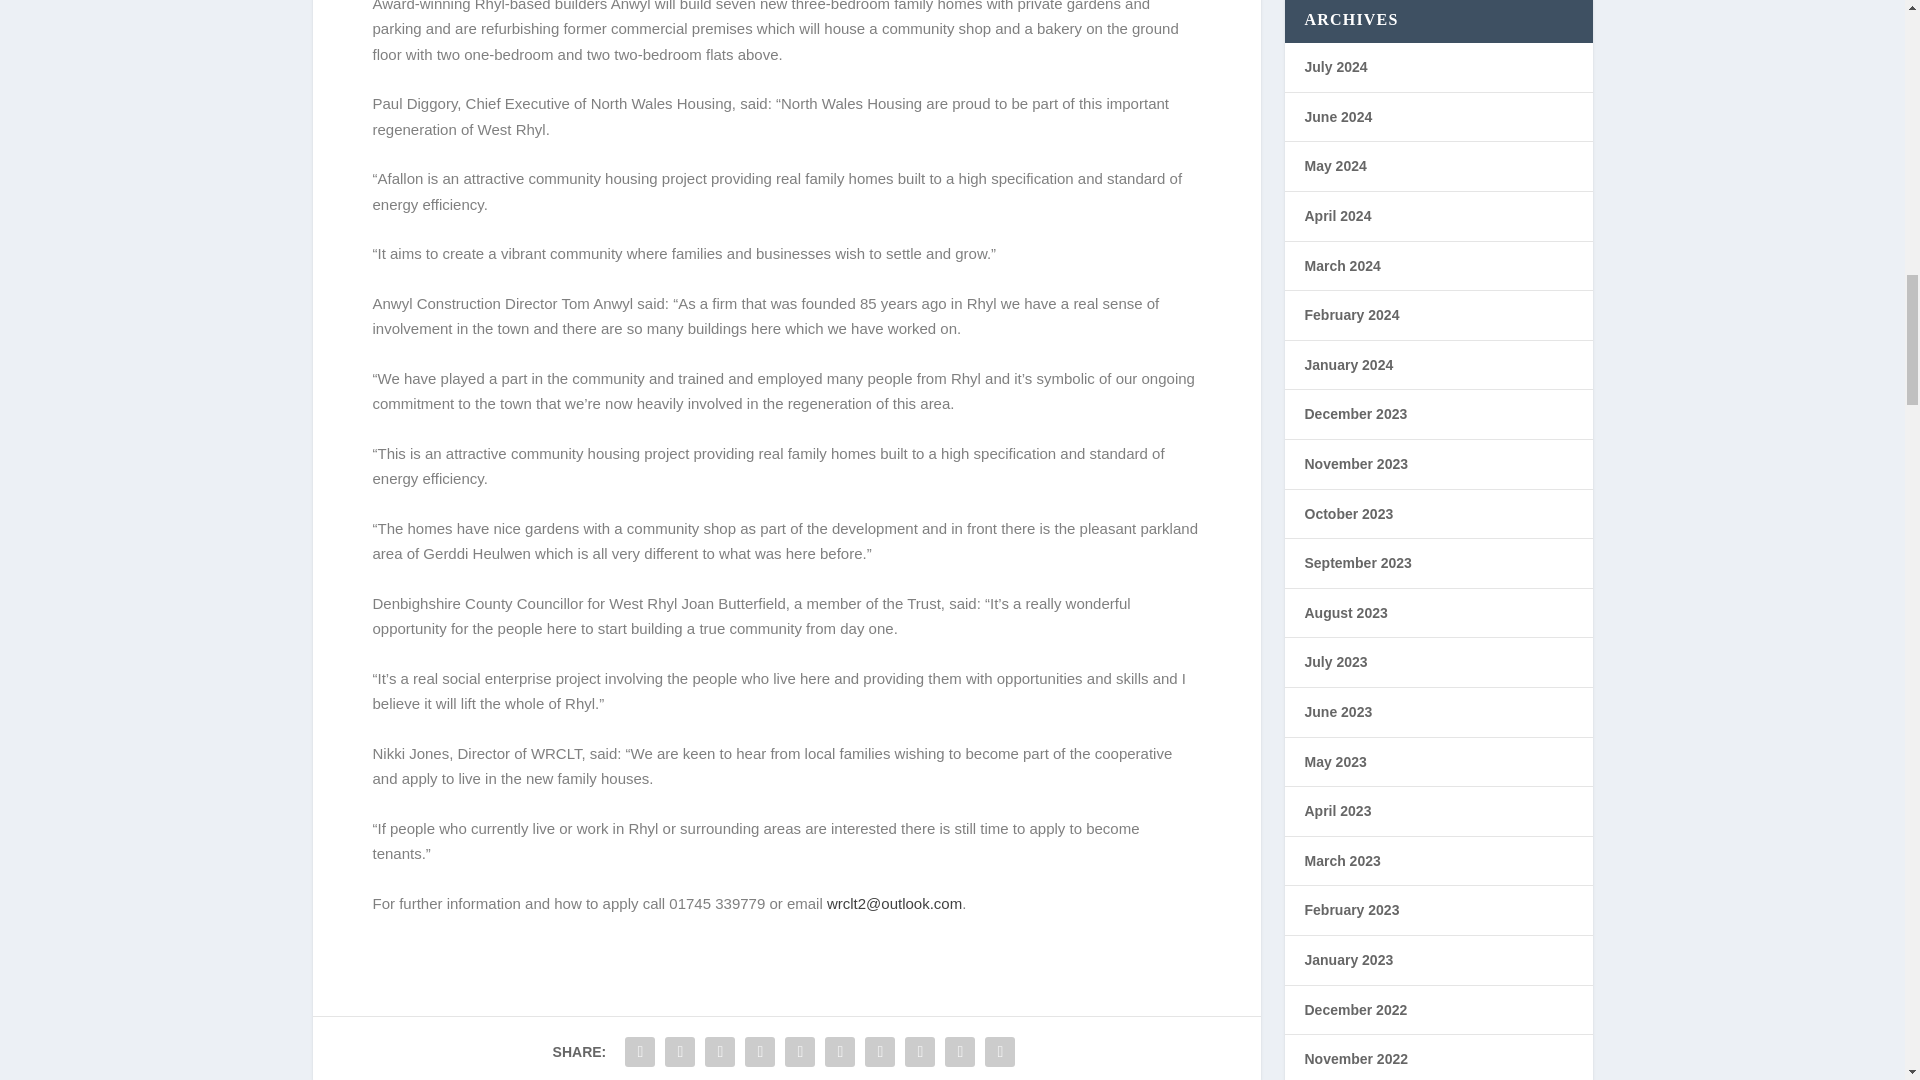 Image resolution: width=1920 pixels, height=1080 pixels. What do you see at coordinates (840, 1052) in the screenshot?
I see `Share "Brand new family housing for West Rhyl" via LinkedIn` at bounding box center [840, 1052].